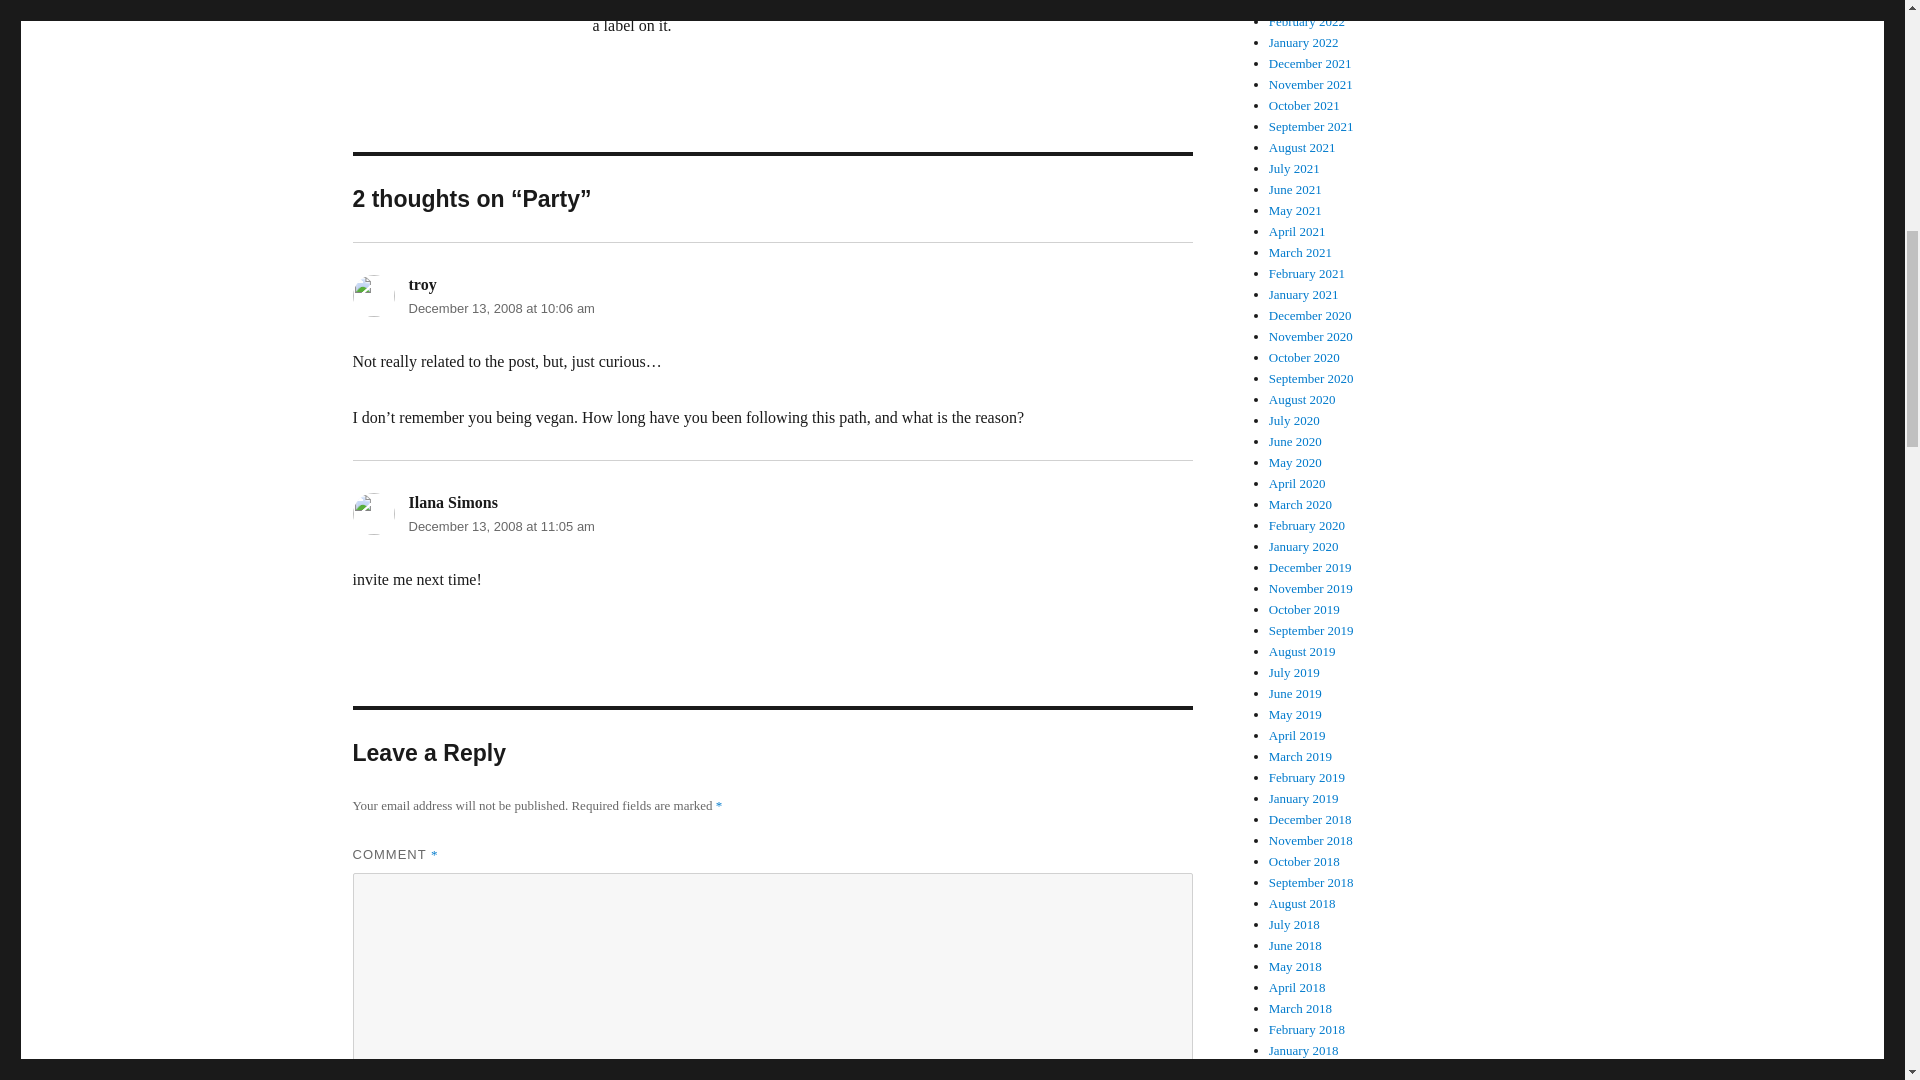  I want to click on March 2022, so click(1300, 4).